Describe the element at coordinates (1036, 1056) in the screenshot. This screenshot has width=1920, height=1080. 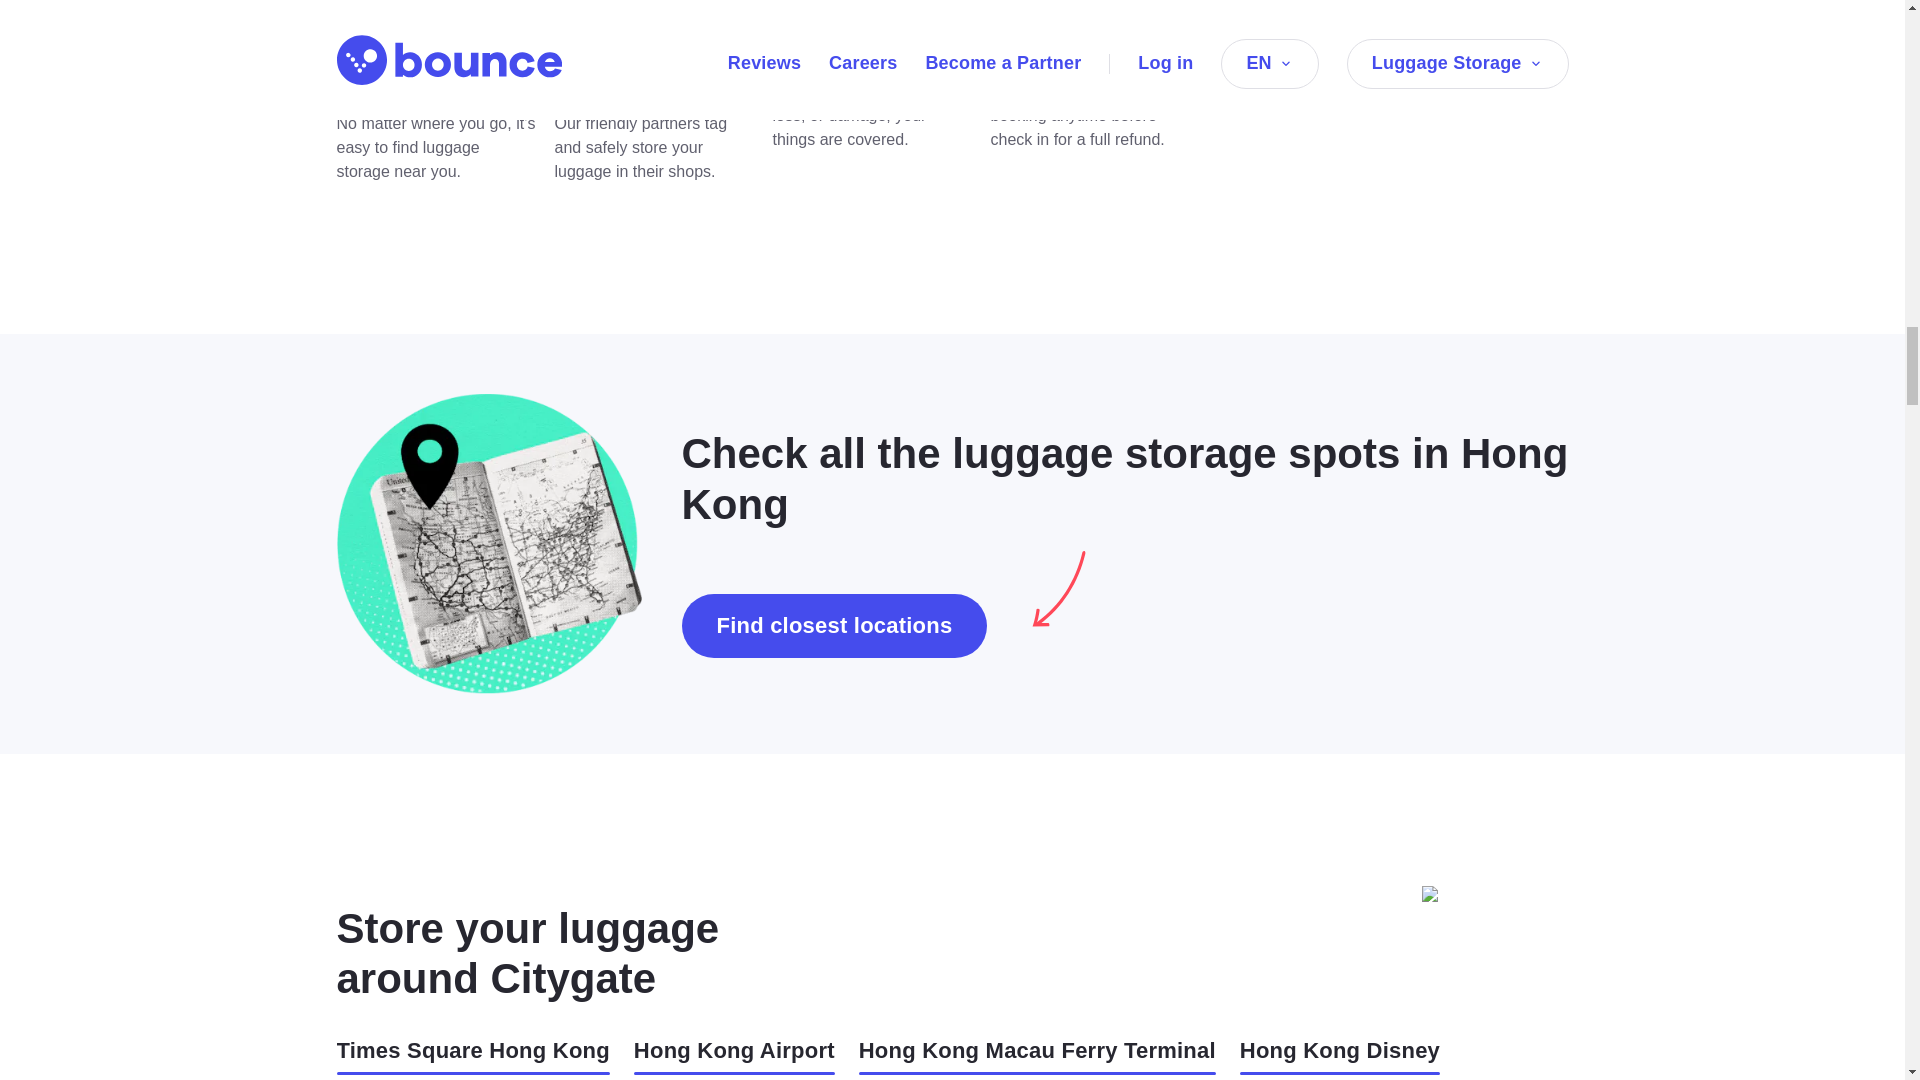
I see `Hong Kong Macau Ferry Terminal` at that location.